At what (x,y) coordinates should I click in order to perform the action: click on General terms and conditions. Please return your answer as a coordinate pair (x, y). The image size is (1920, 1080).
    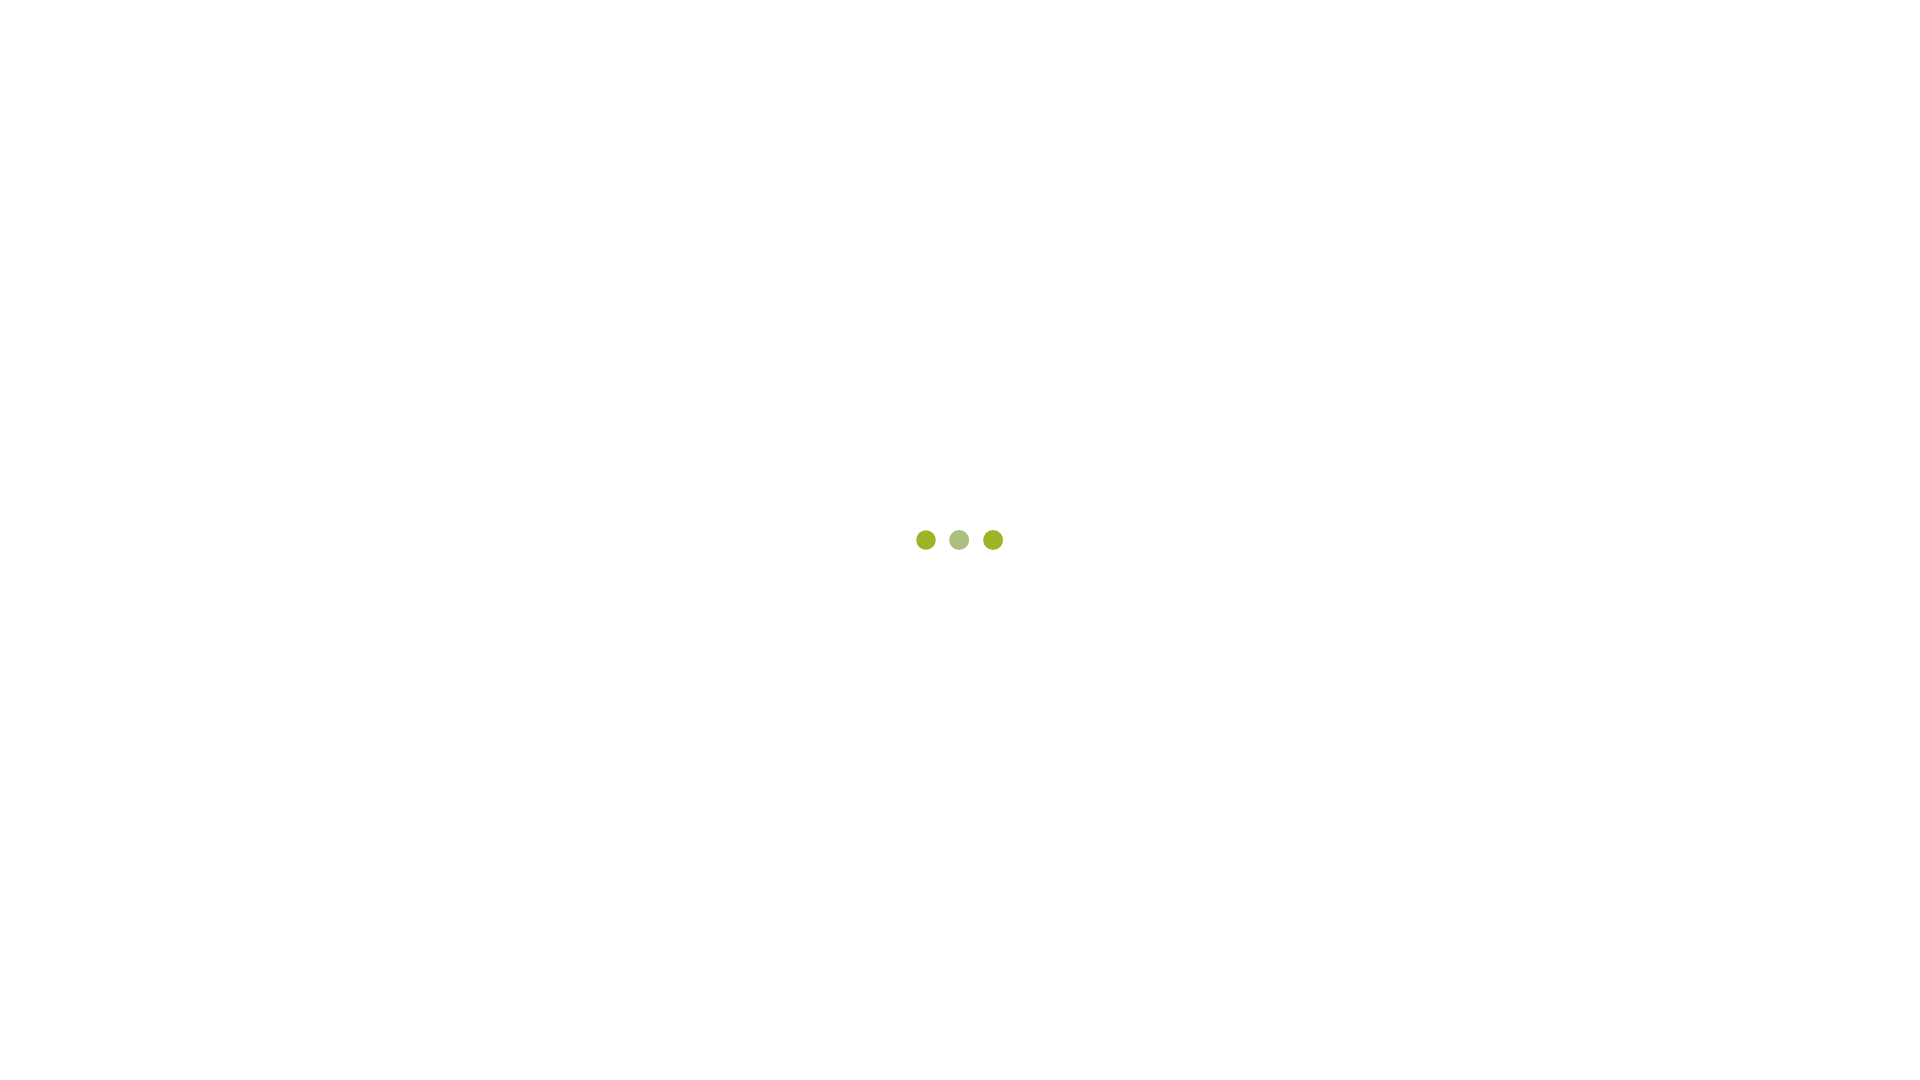
    Looking at the image, I should click on (1574, 1043).